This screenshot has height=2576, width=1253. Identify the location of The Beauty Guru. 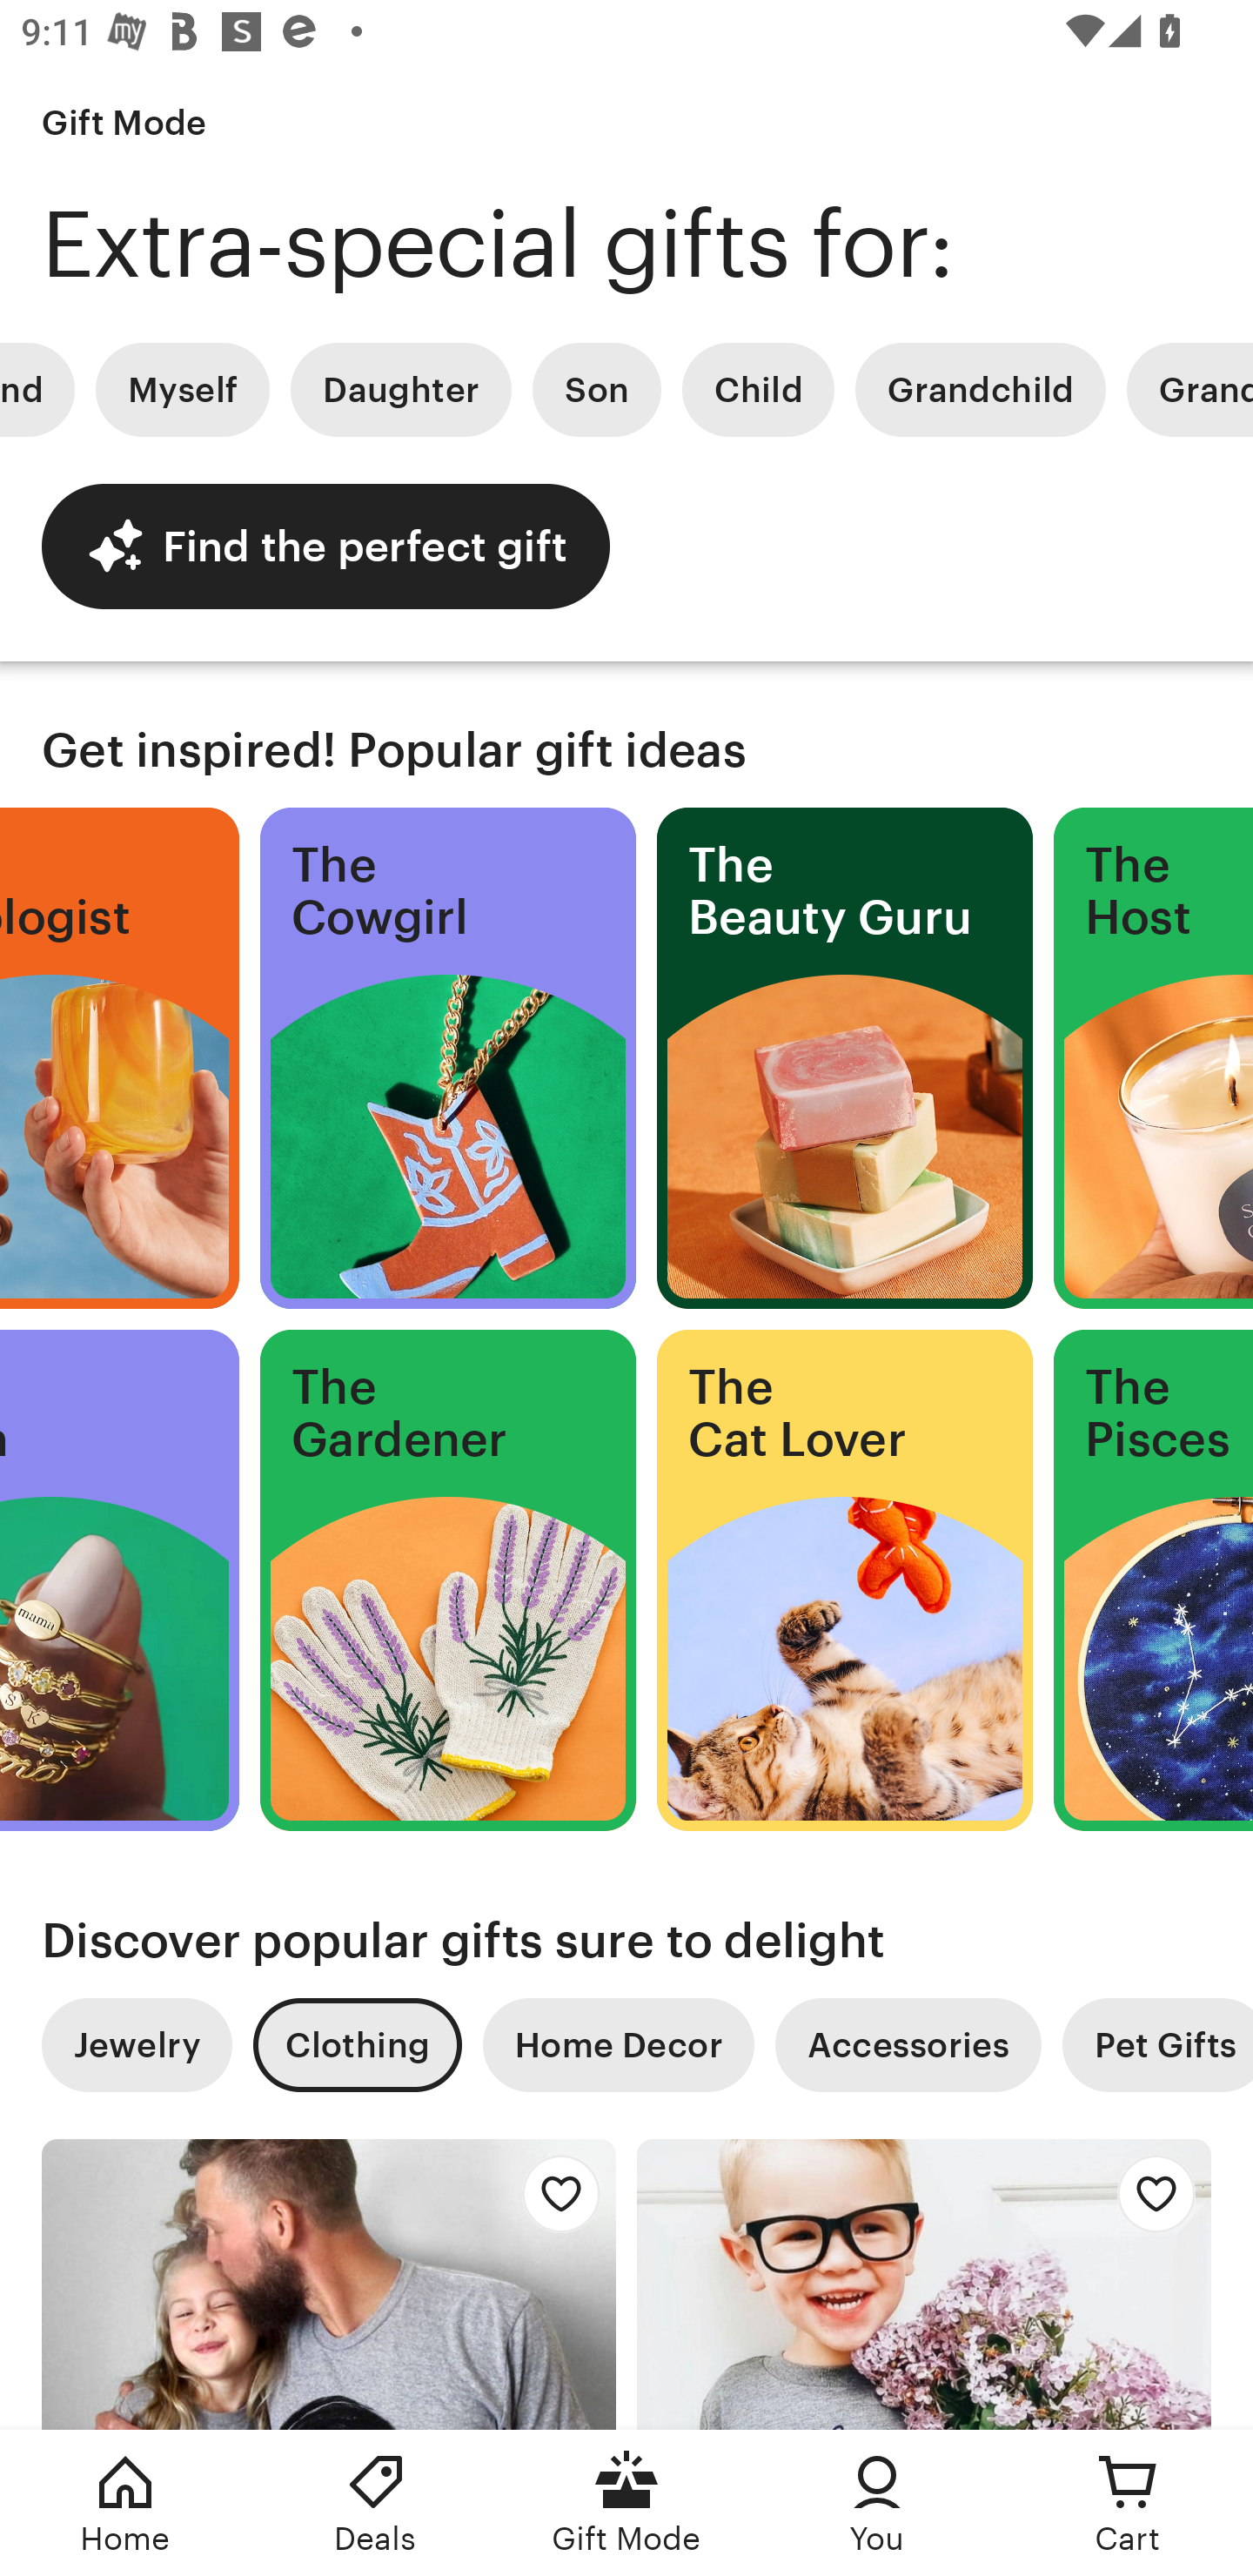
(844, 1058).